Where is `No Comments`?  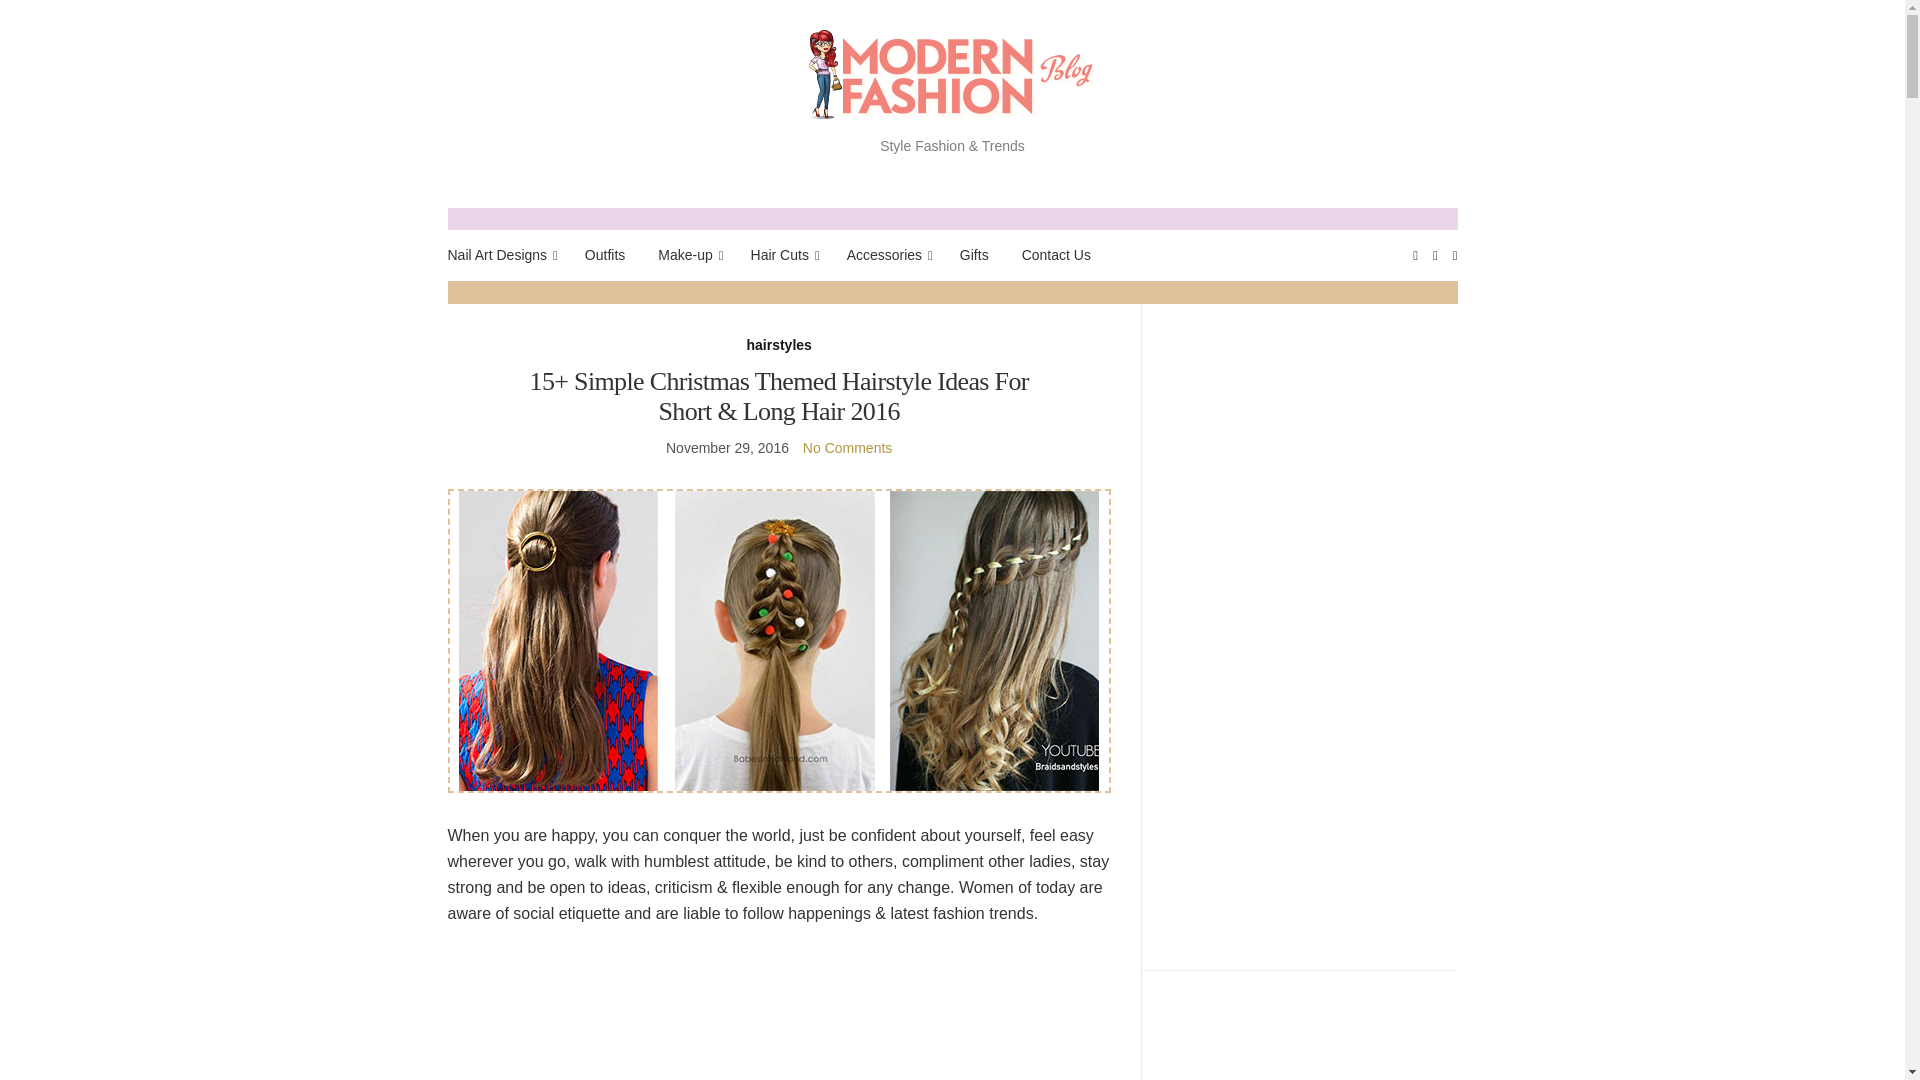
No Comments is located at coordinates (847, 447).